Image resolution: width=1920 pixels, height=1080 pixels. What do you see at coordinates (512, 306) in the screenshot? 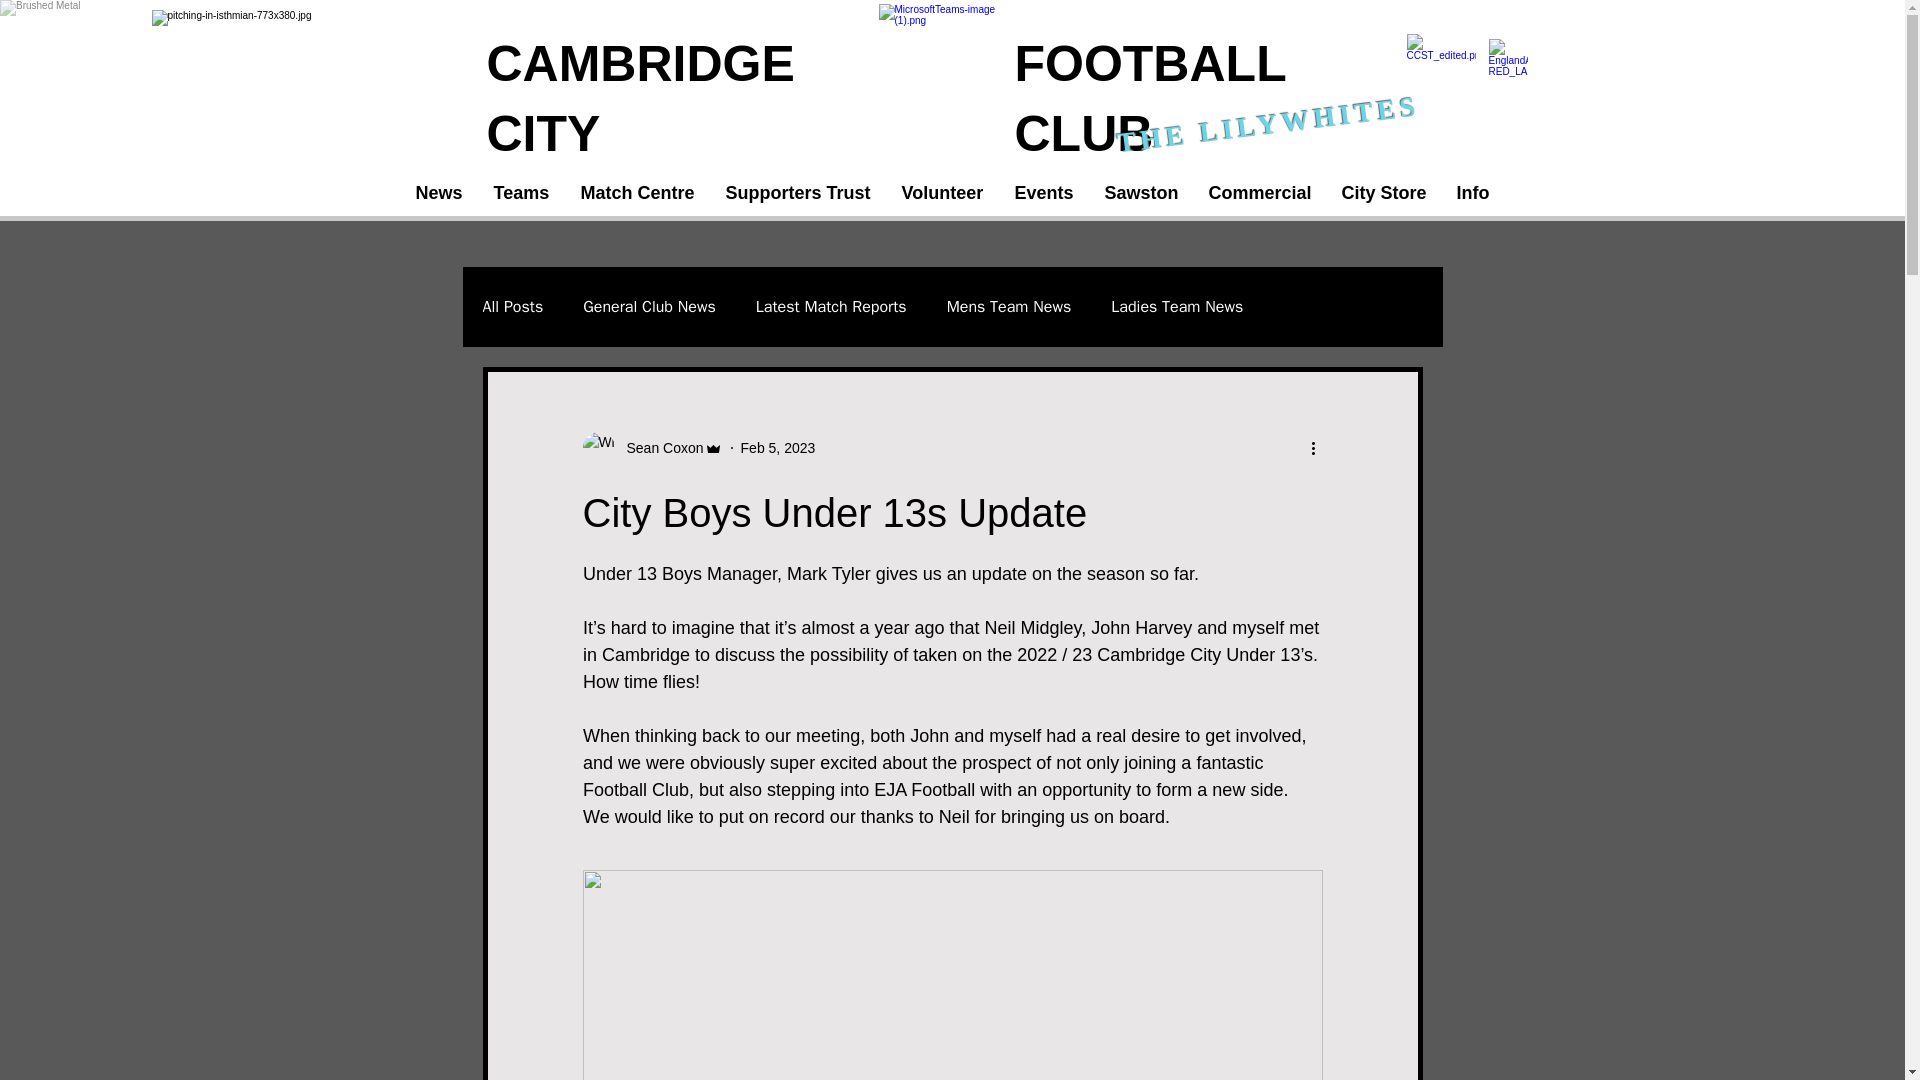
I see `All Posts` at bounding box center [512, 306].